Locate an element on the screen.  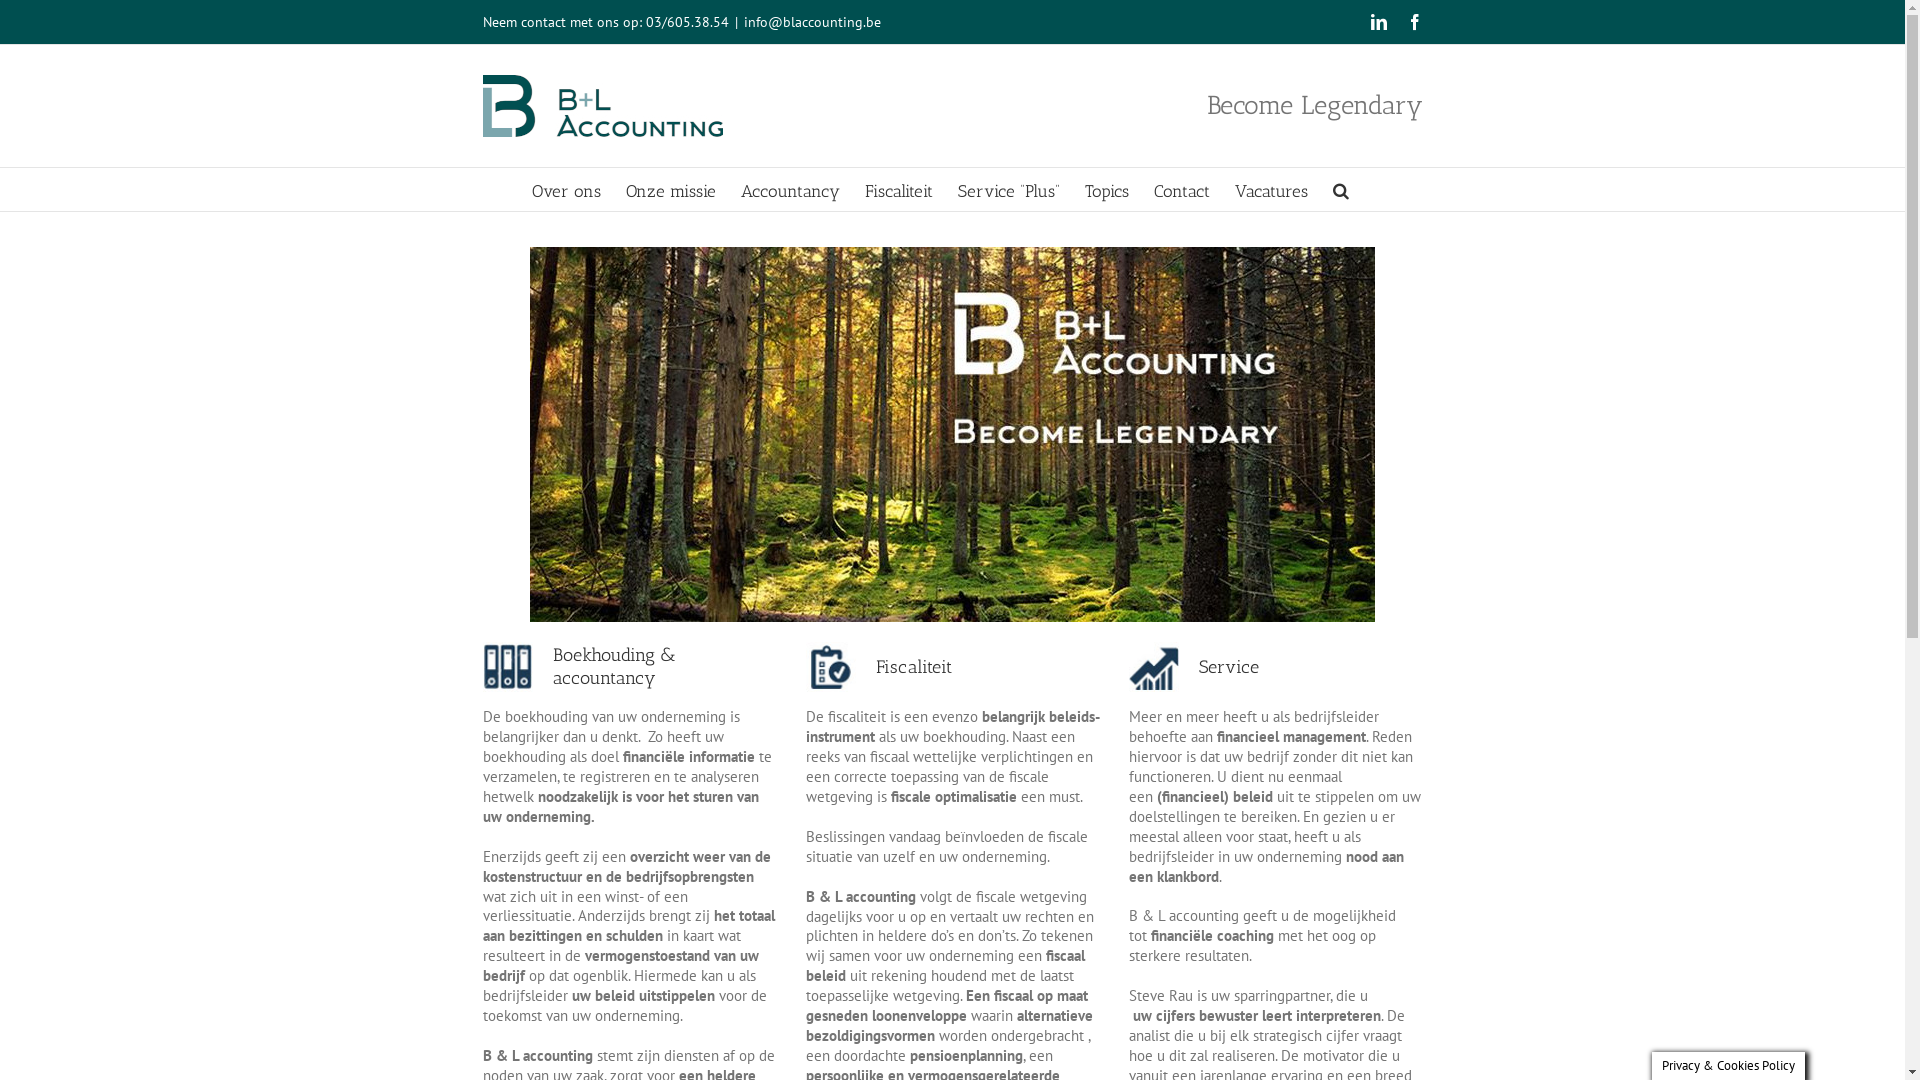
Fiscaliteit is located at coordinates (879, 667).